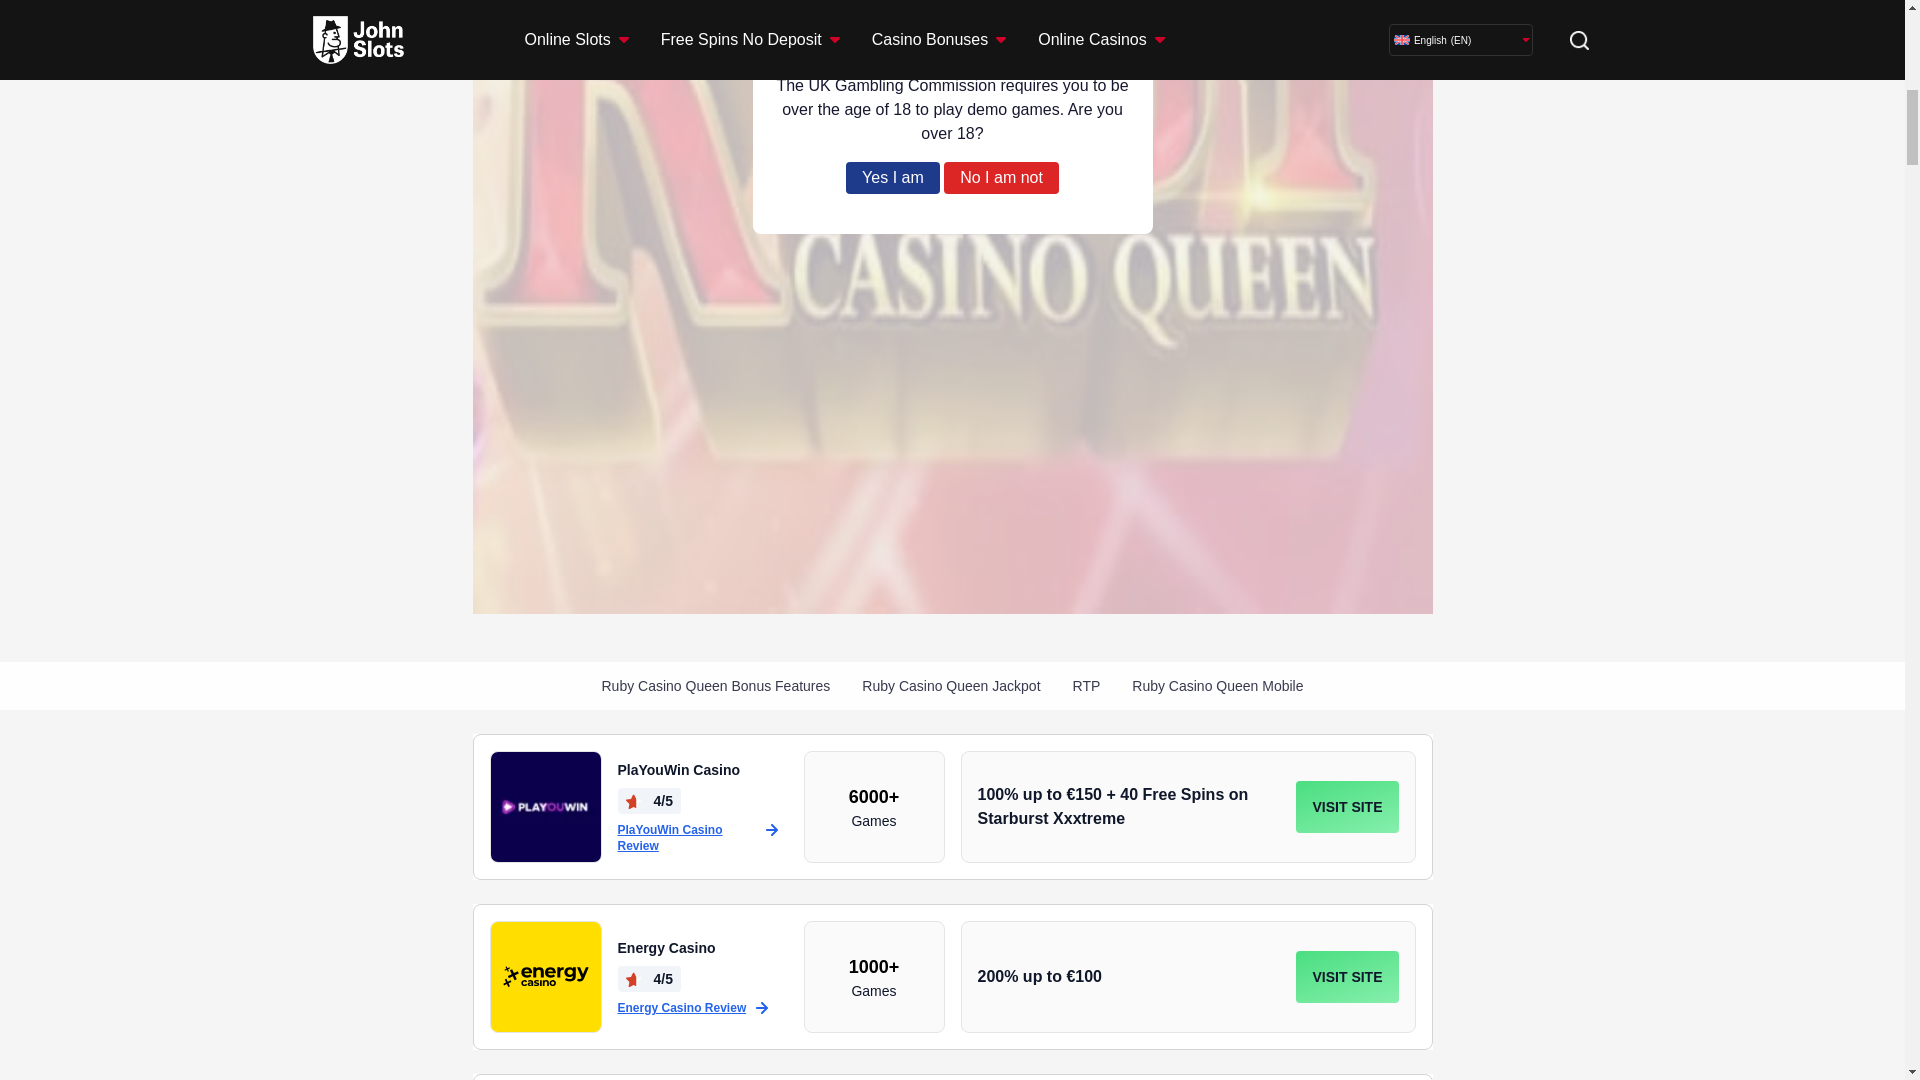 The image size is (1920, 1080). I want to click on Playouwin logo, so click(546, 806).